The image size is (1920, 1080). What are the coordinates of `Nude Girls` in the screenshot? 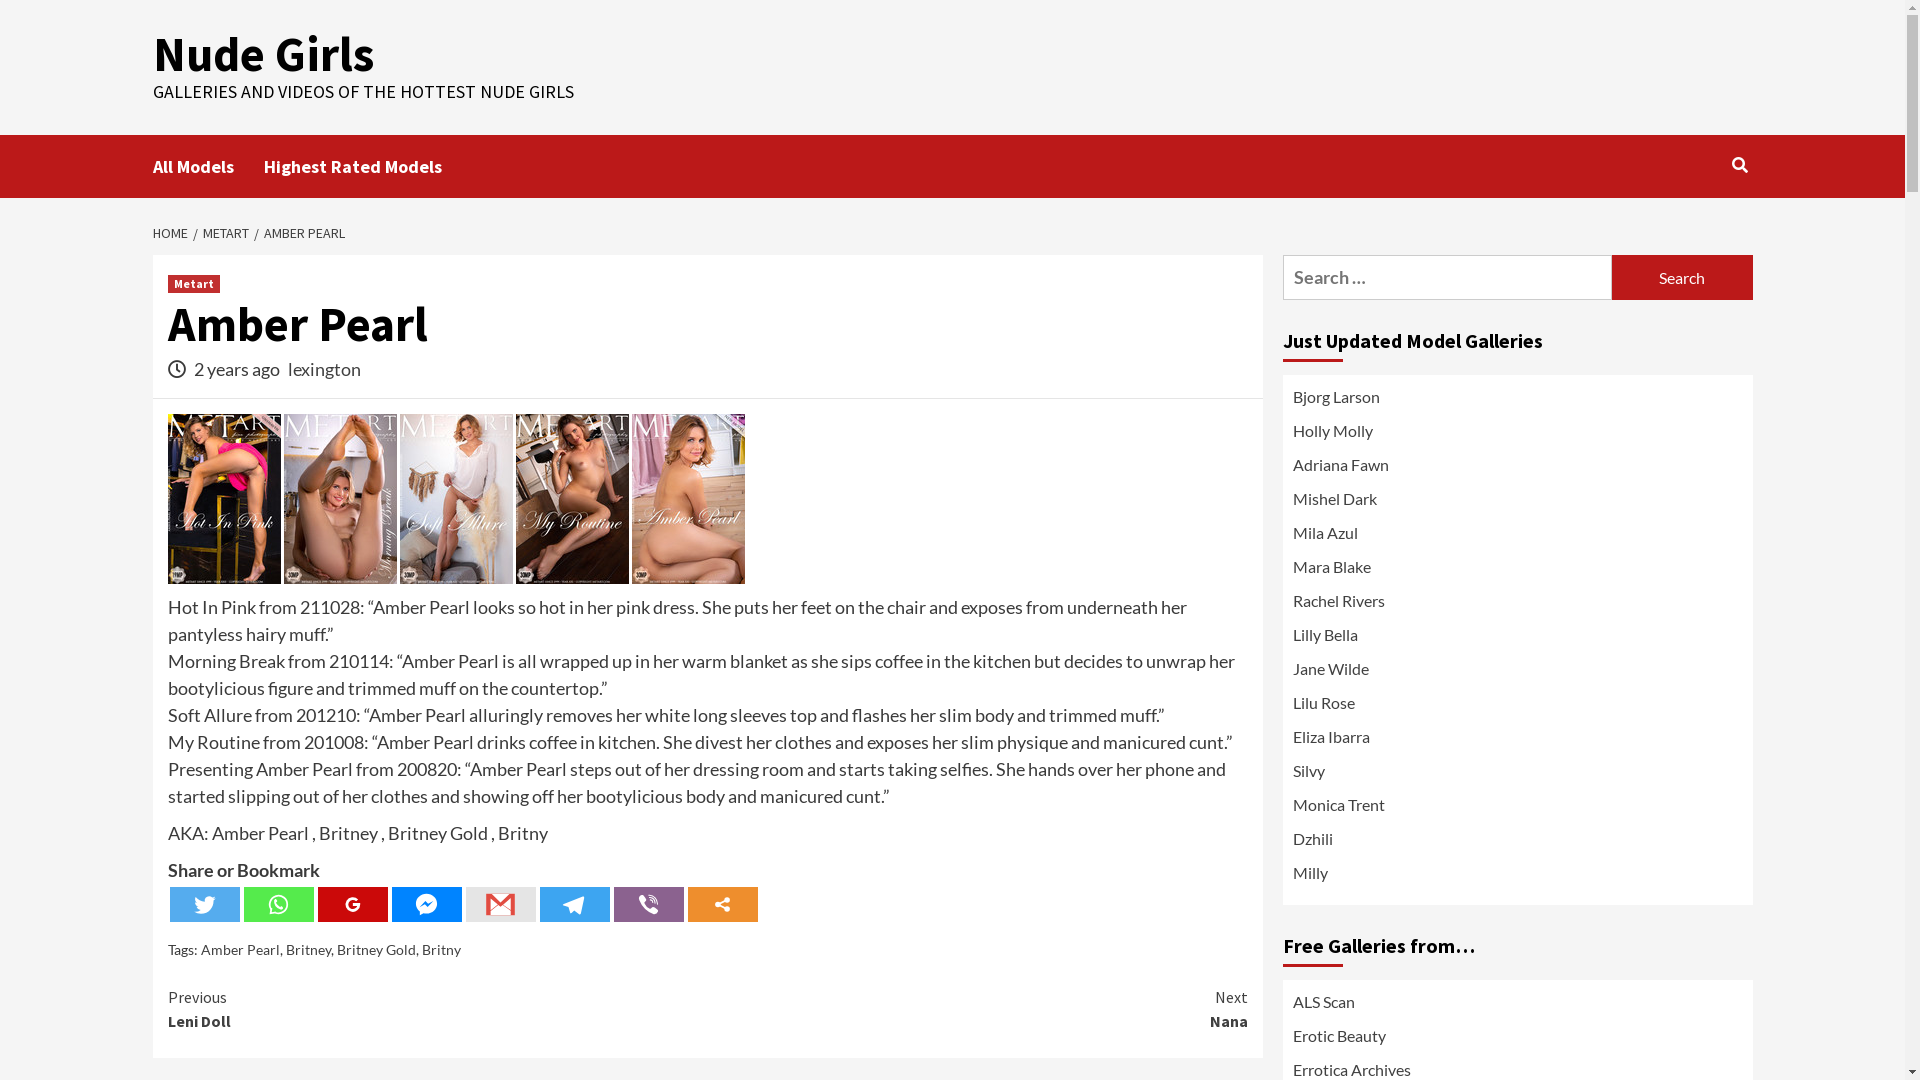 It's located at (262, 54).